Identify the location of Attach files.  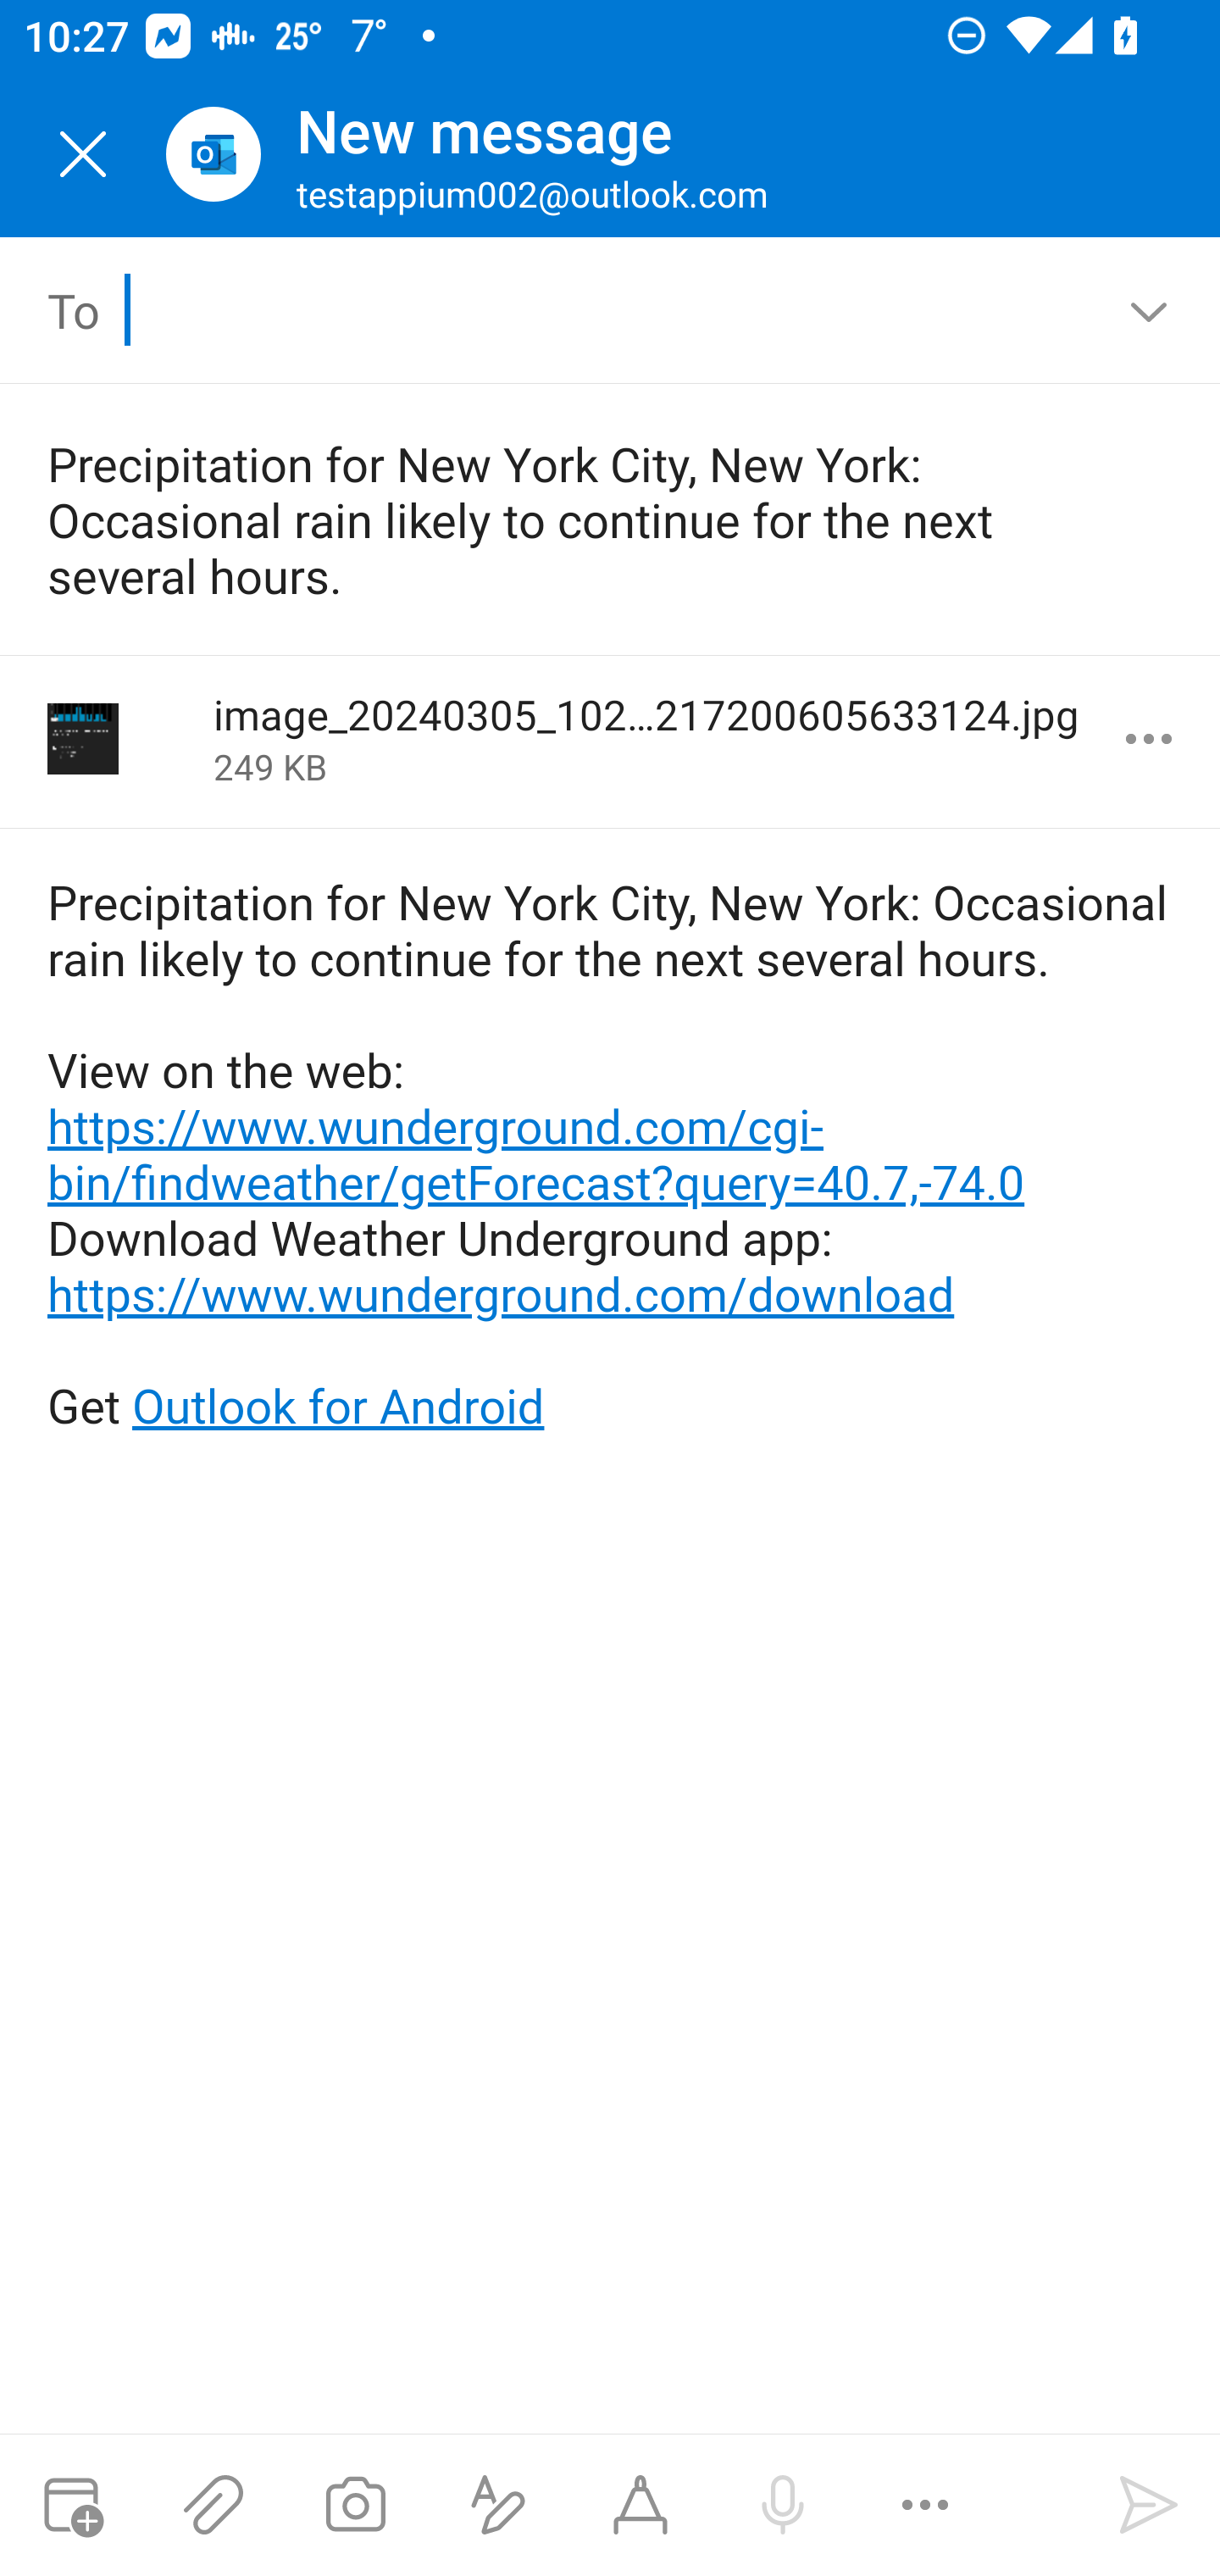
(213, 2505).